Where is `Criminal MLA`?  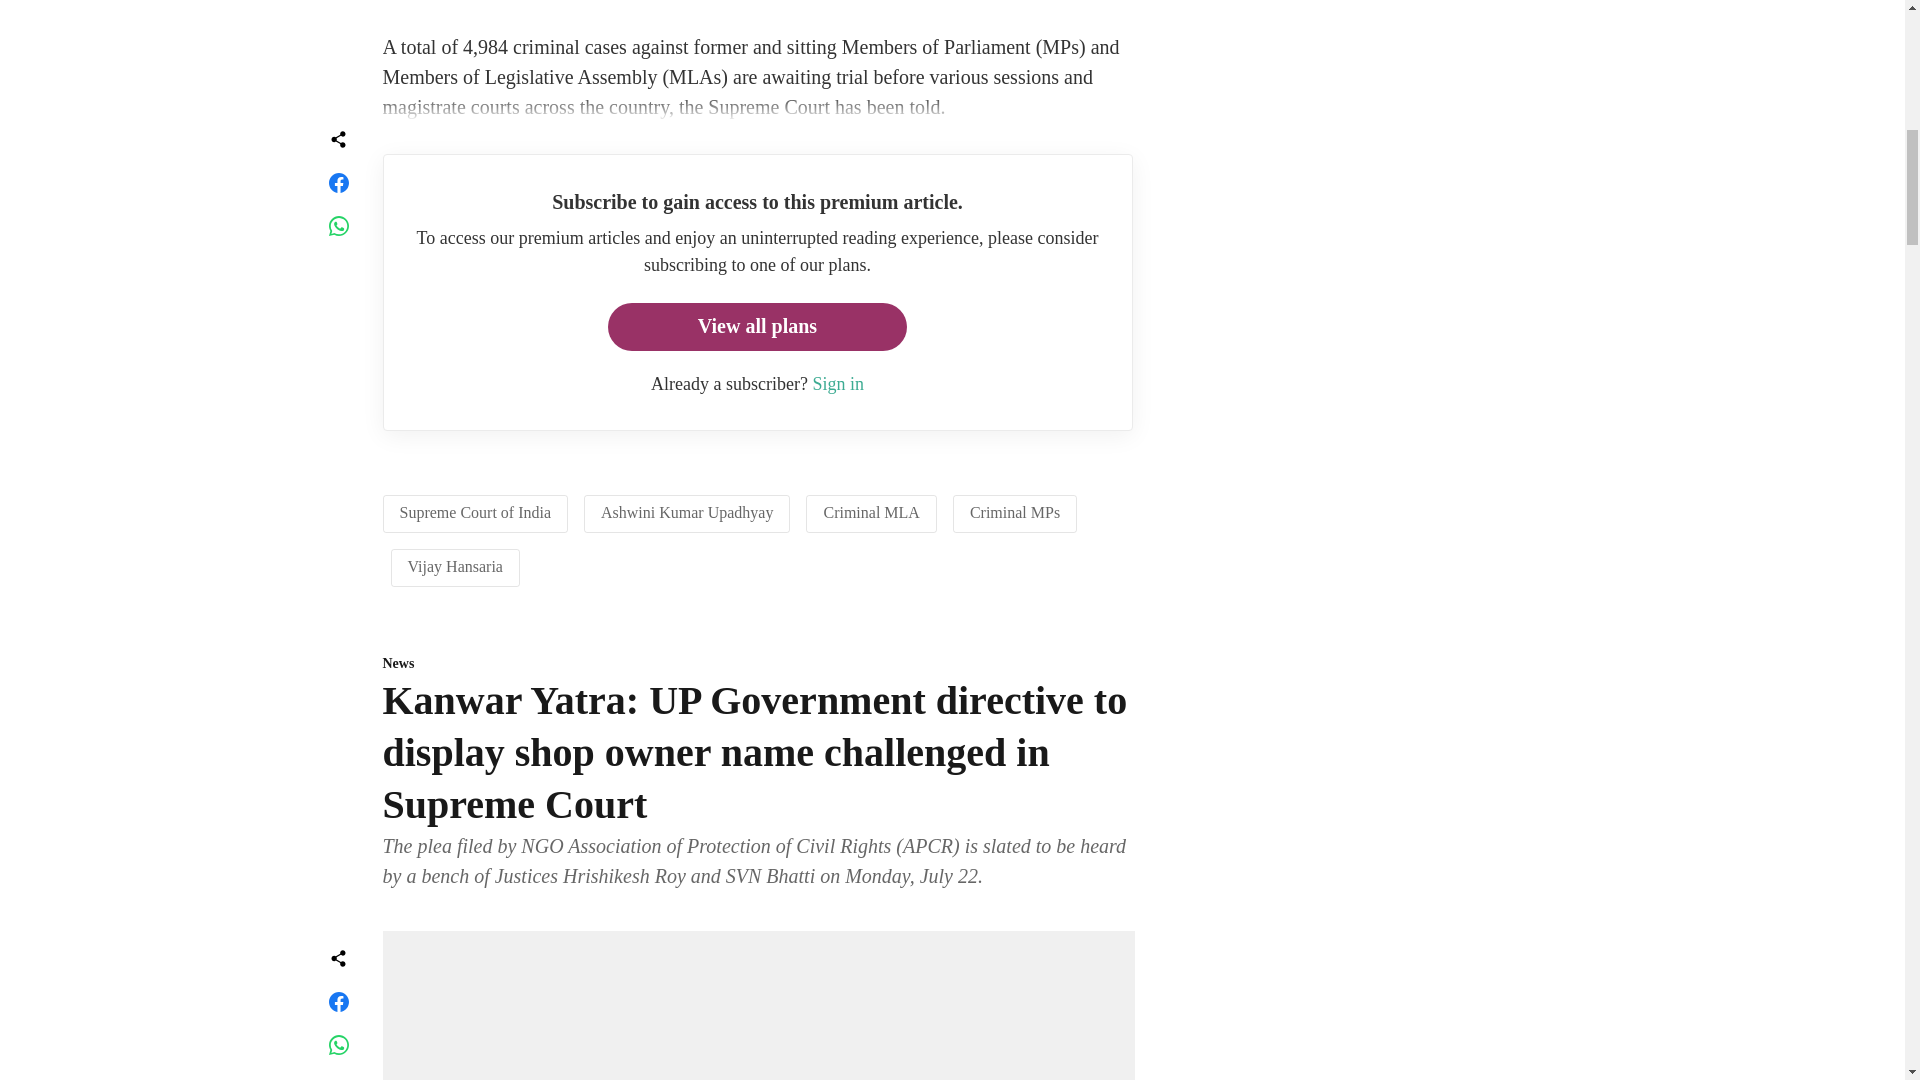
Criminal MLA is located at coordinates (871, 512).